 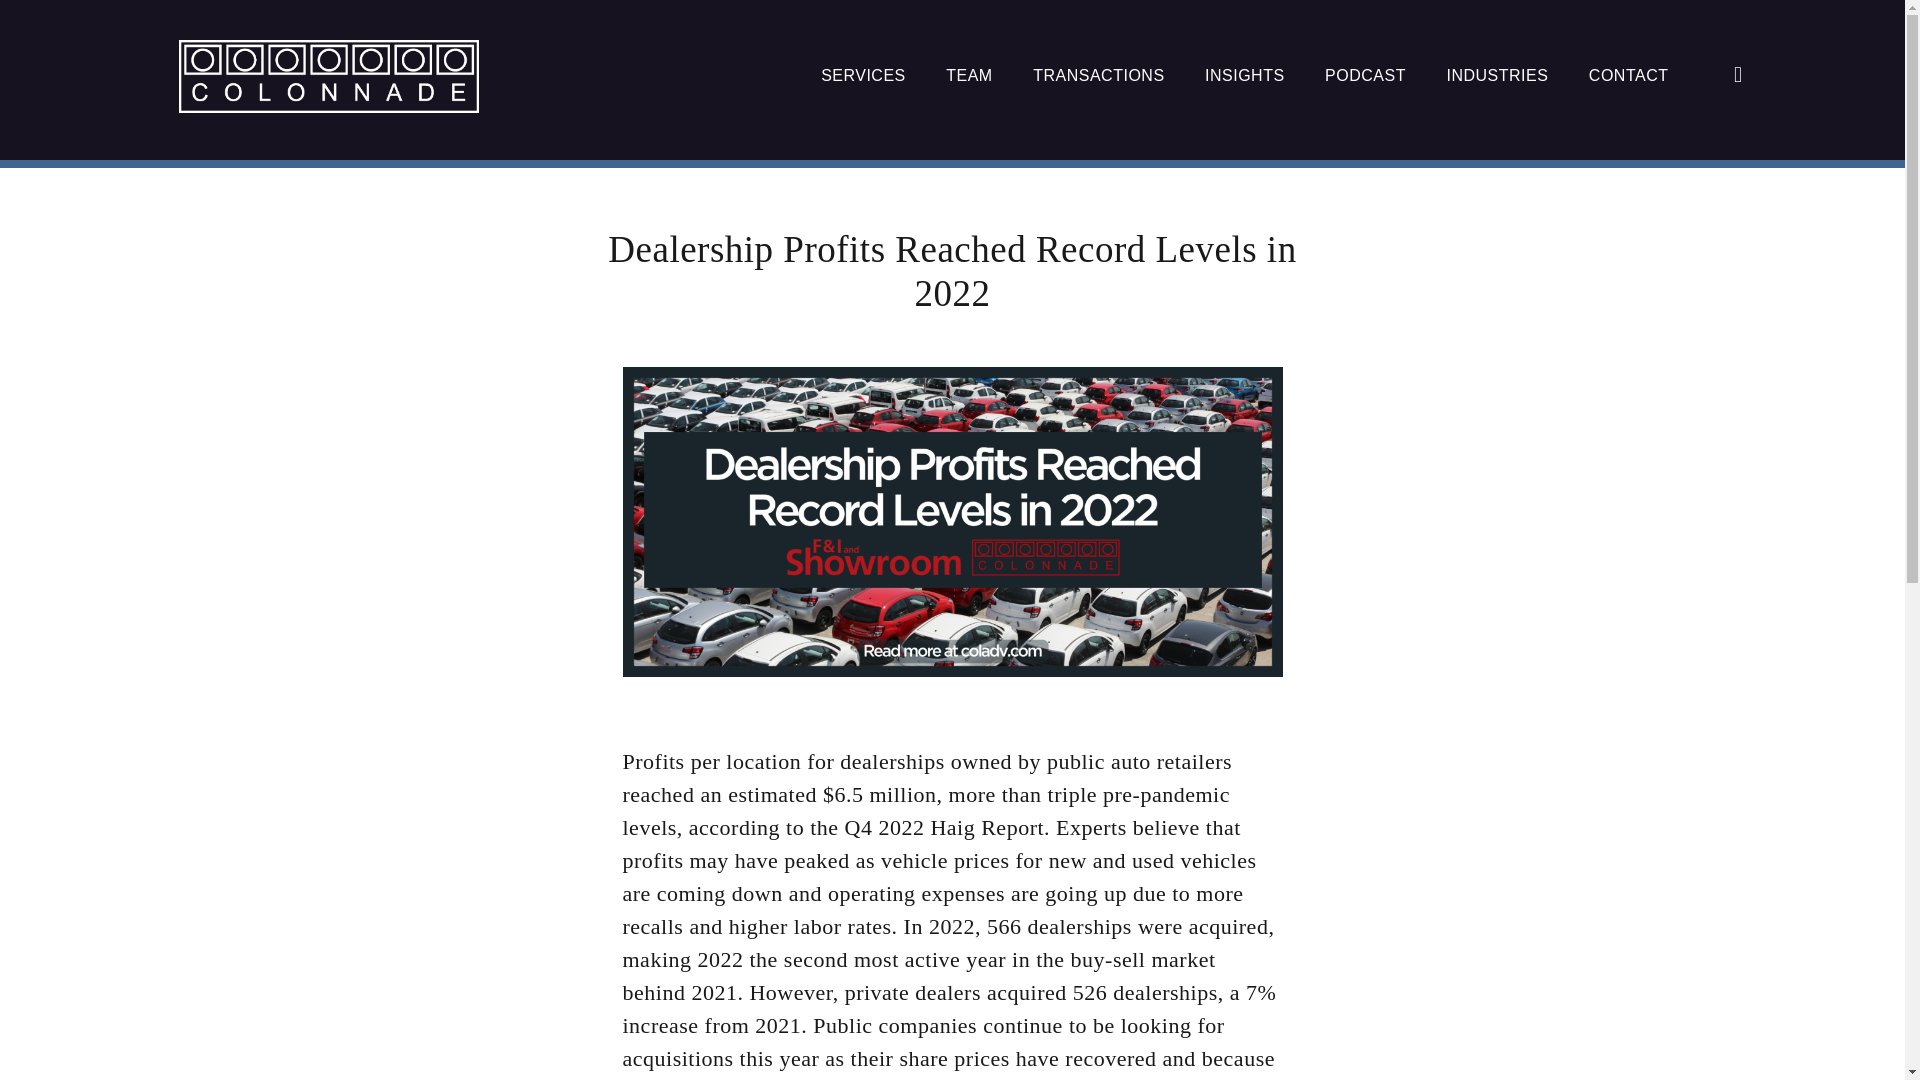 I want to click on INDUSTRIES, so click(x=1496, y=76).